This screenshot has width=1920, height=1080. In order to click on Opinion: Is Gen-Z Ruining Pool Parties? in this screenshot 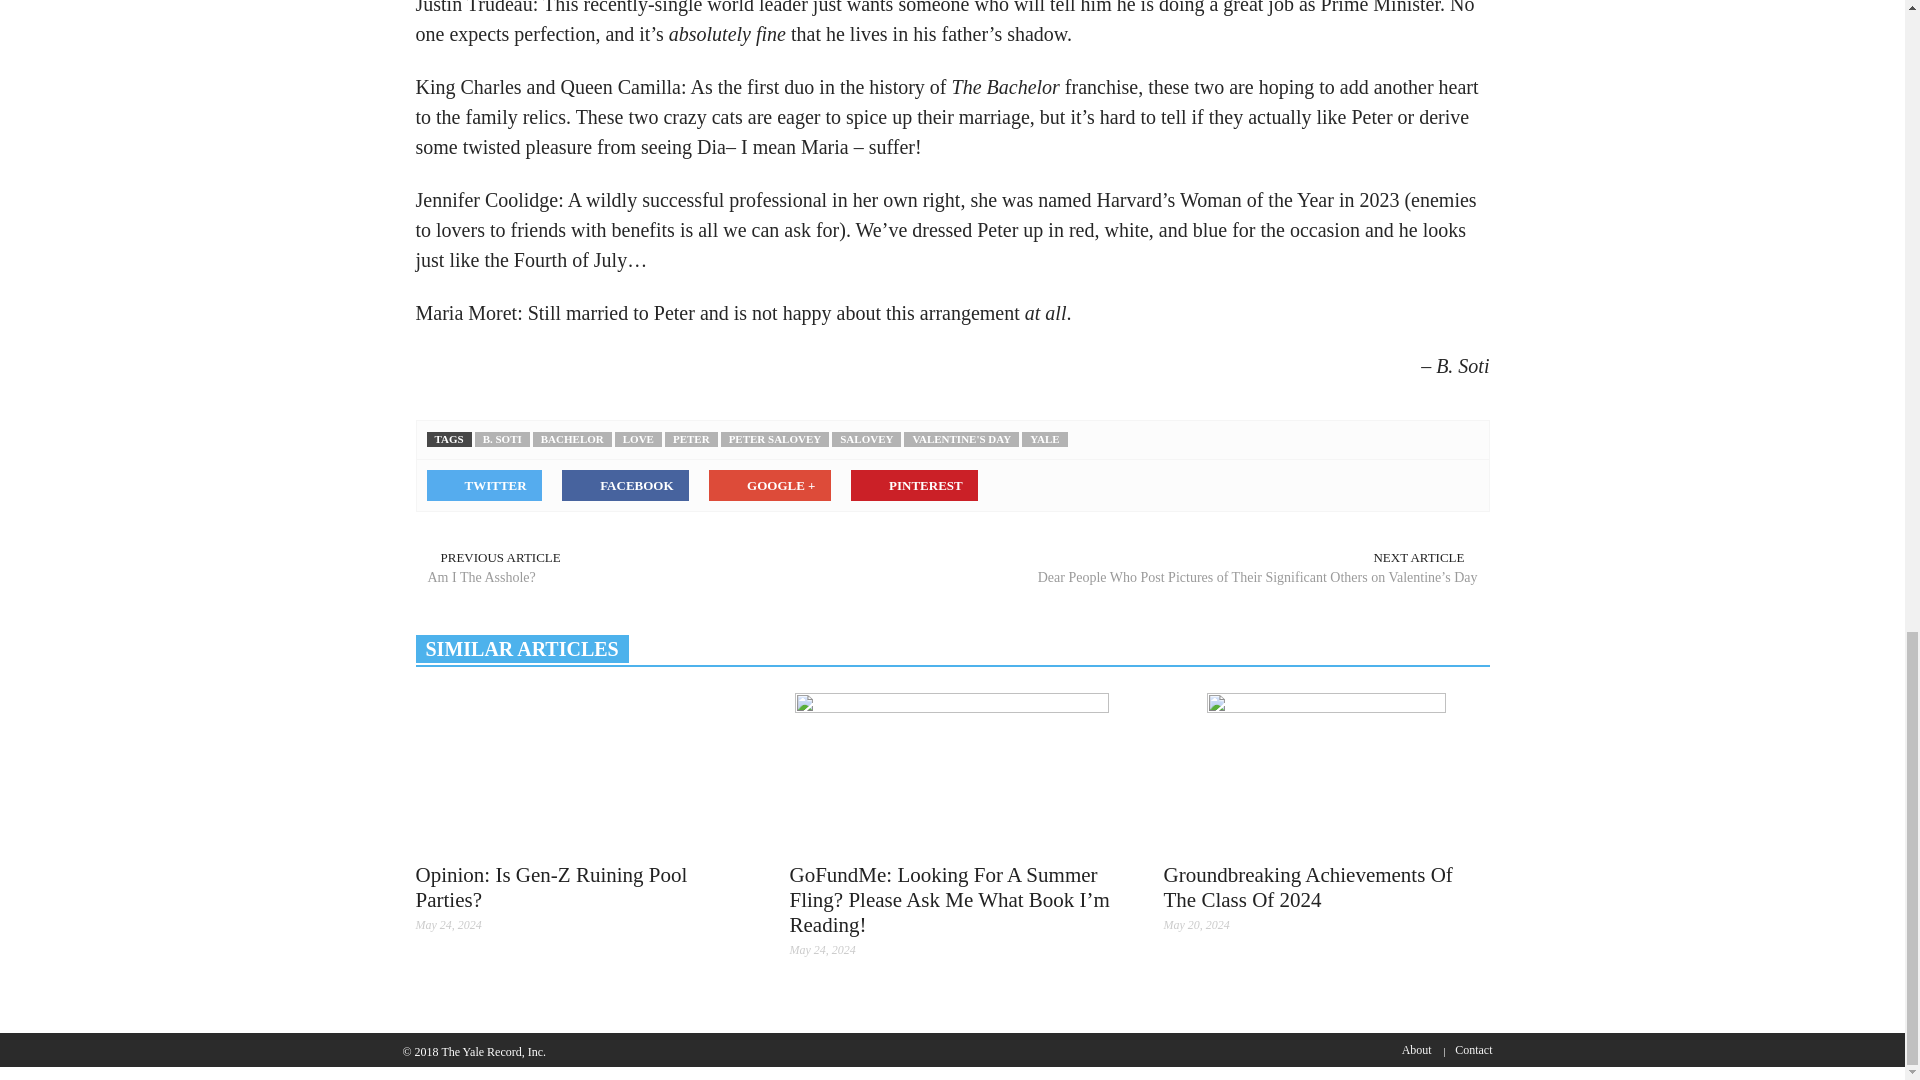, I will do `click(552, 886)`.